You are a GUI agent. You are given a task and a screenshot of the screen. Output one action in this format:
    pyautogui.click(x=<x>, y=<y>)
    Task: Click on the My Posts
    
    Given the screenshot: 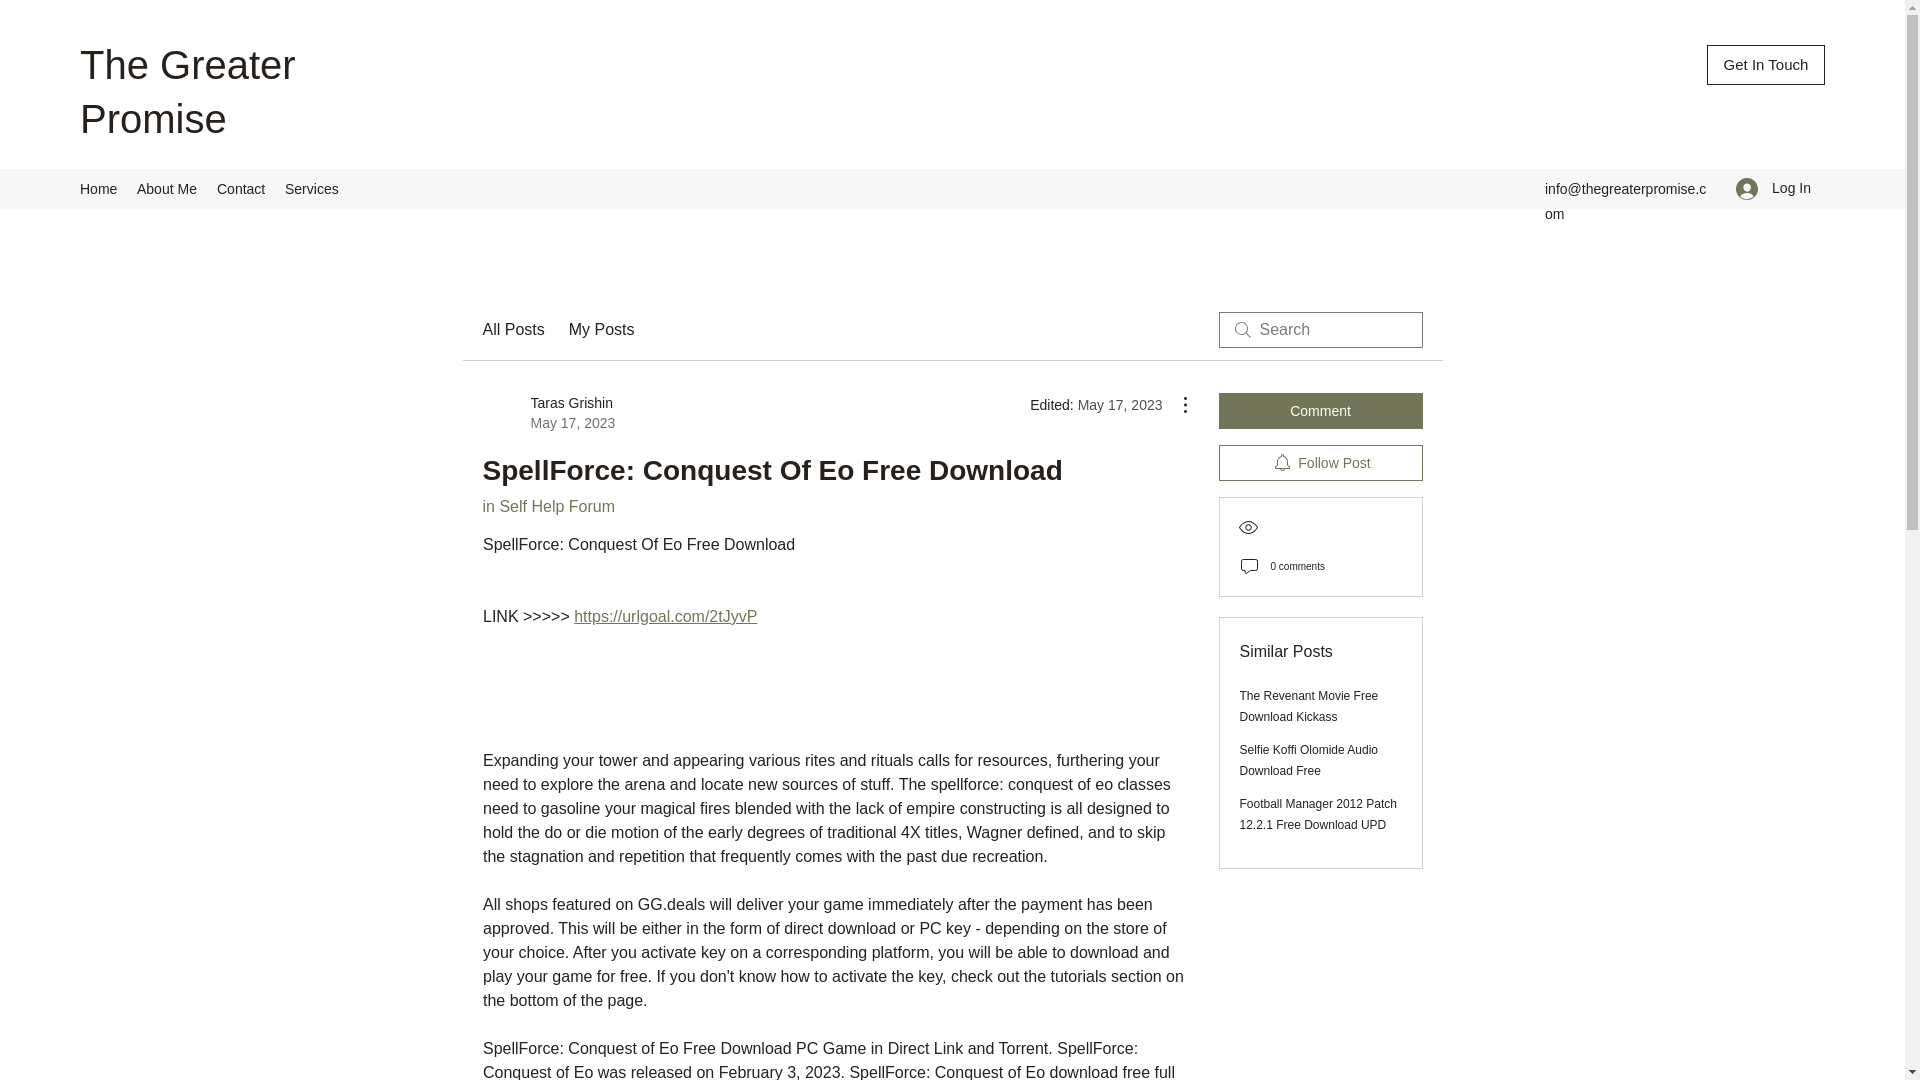 What is the action you would take?
    pyautogui.click(x=602, y=330)
    